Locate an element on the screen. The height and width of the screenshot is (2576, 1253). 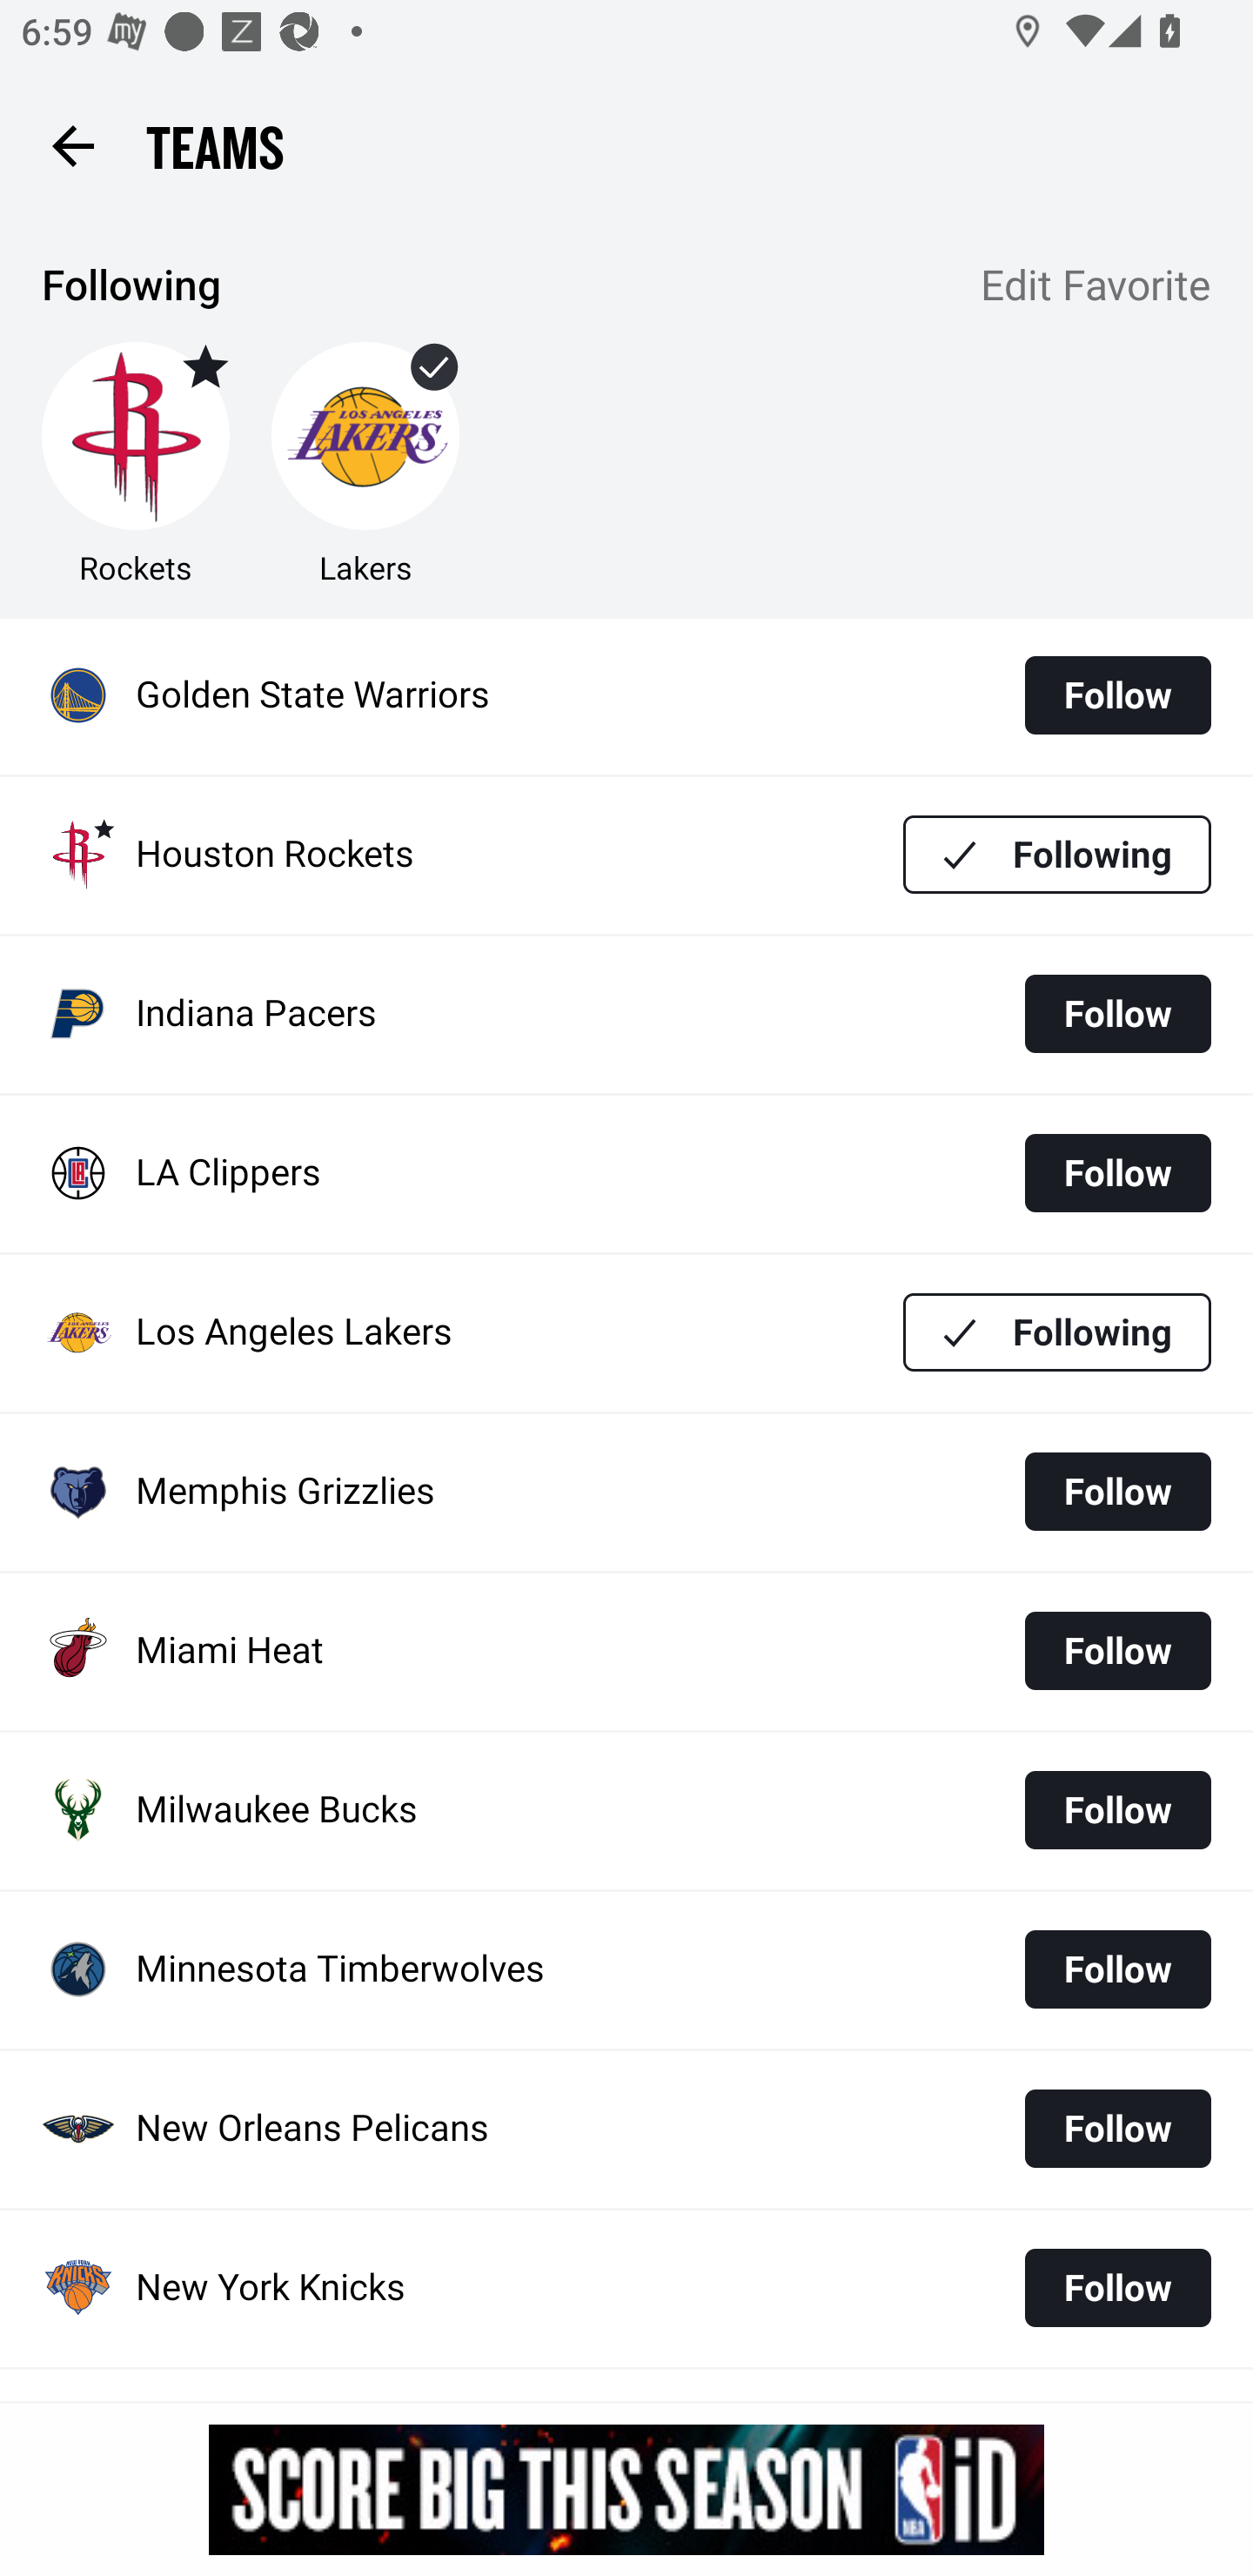
Follow is located at coordinates (1117, 2129).